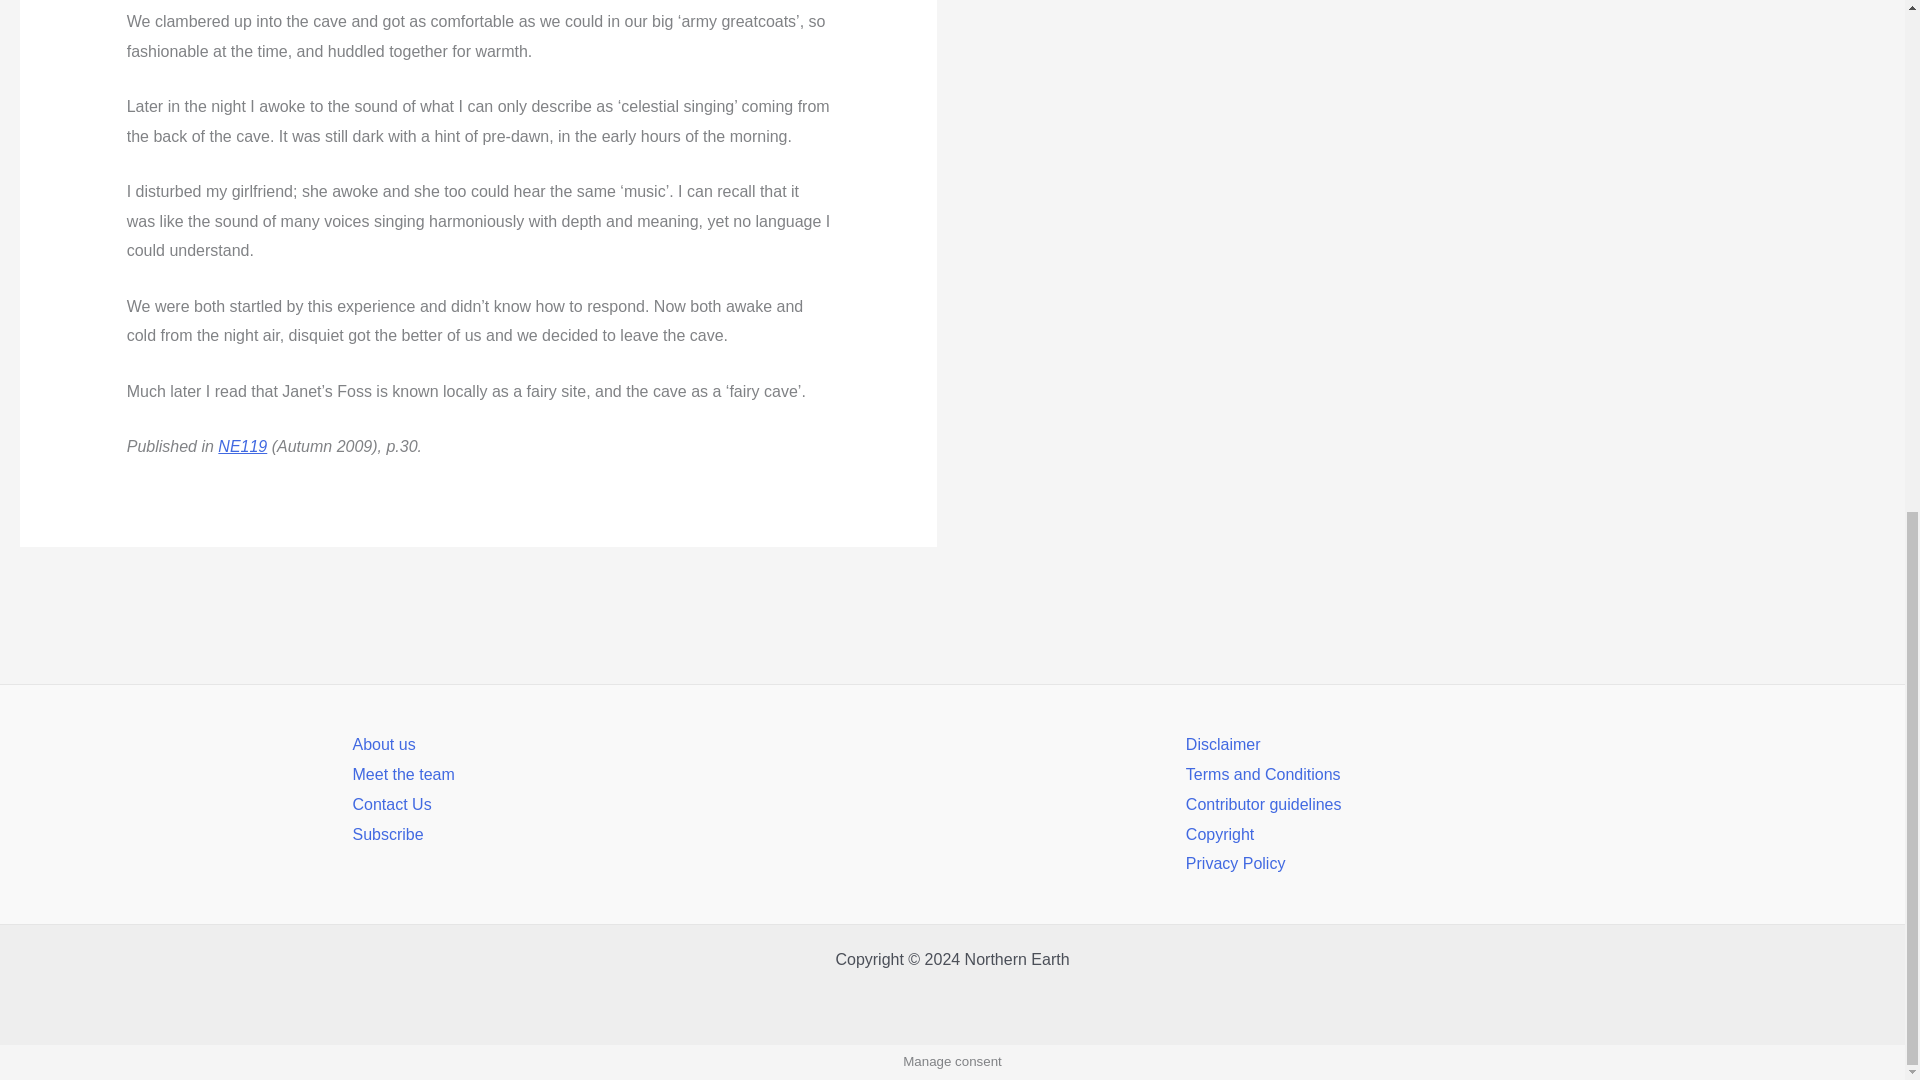 The height and width of the screenshot is (1080, 1920). What do you see at coordinates (242, 446) in the screenshot?
I see `NE119` at bounding box center [242, 446].